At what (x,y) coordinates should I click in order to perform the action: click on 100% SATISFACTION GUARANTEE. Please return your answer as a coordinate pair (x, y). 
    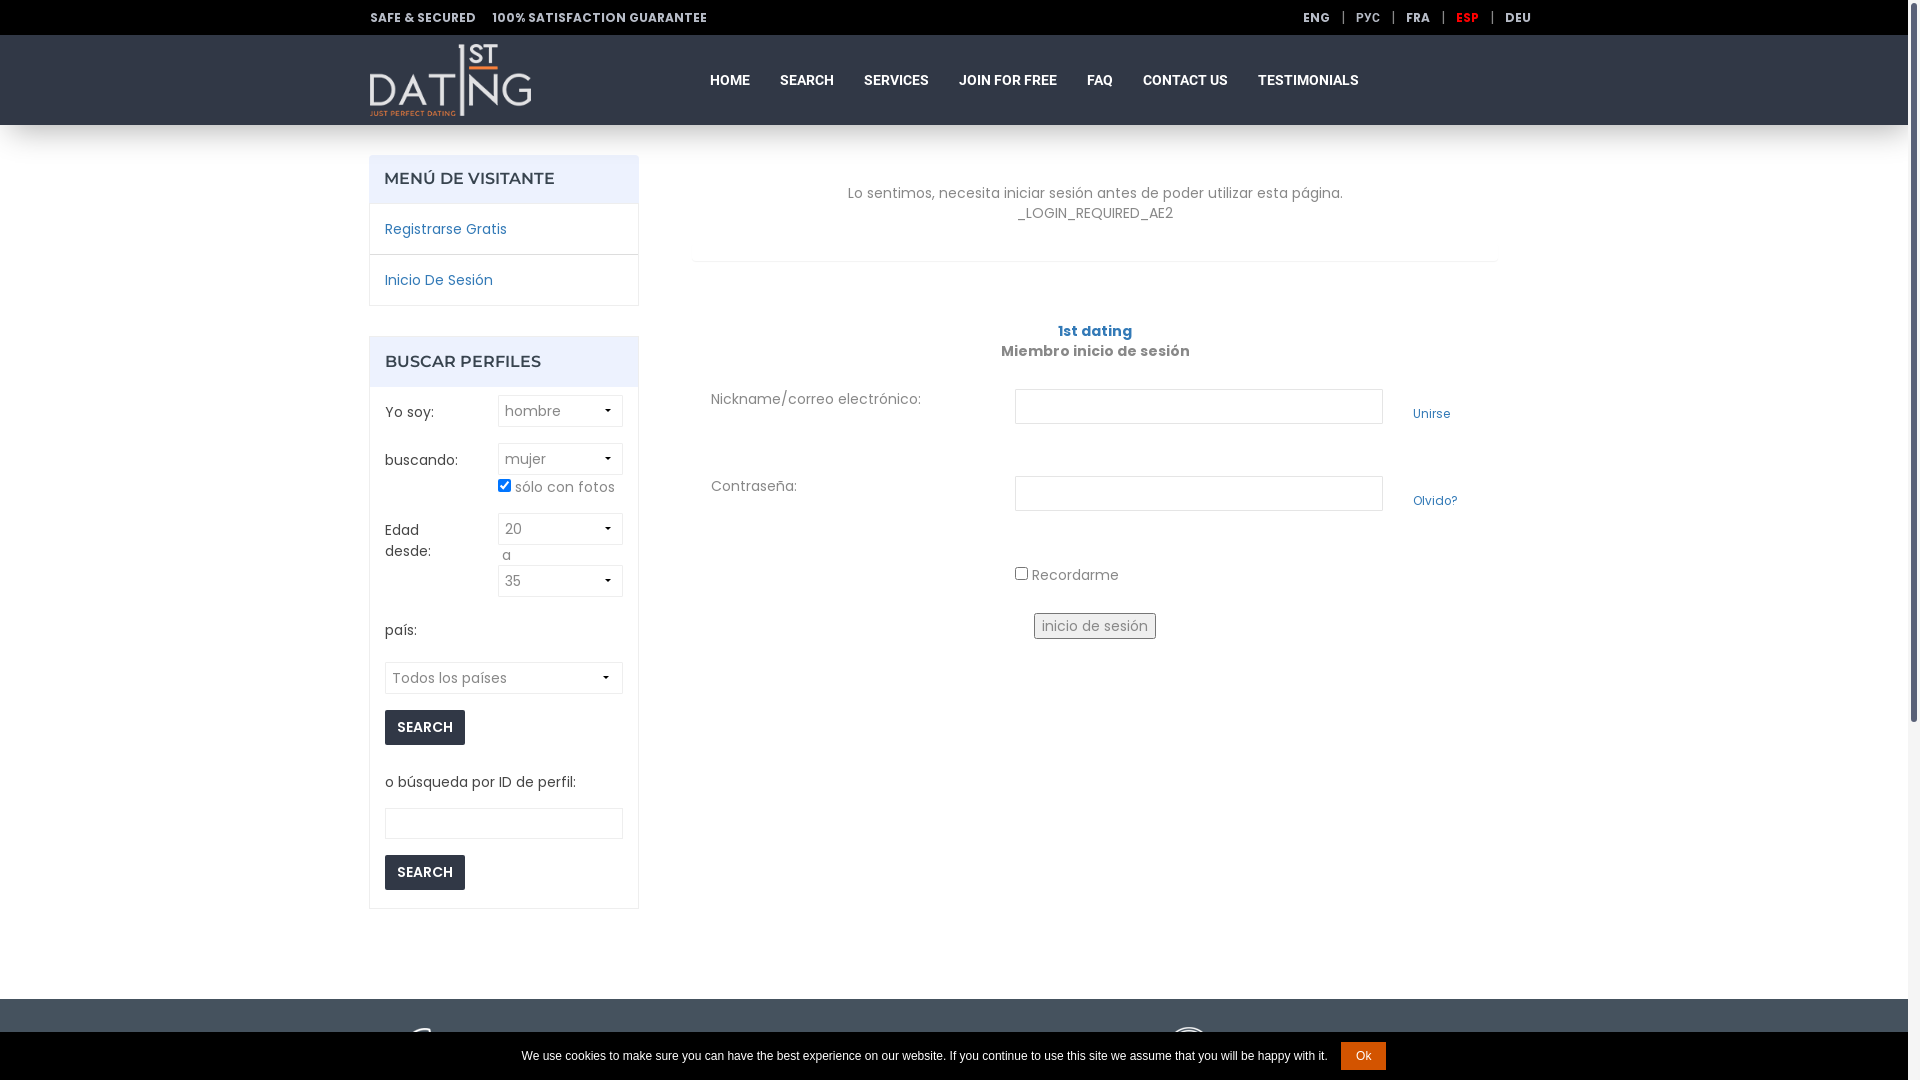
    Looking at the image, I should click on (607, 18).